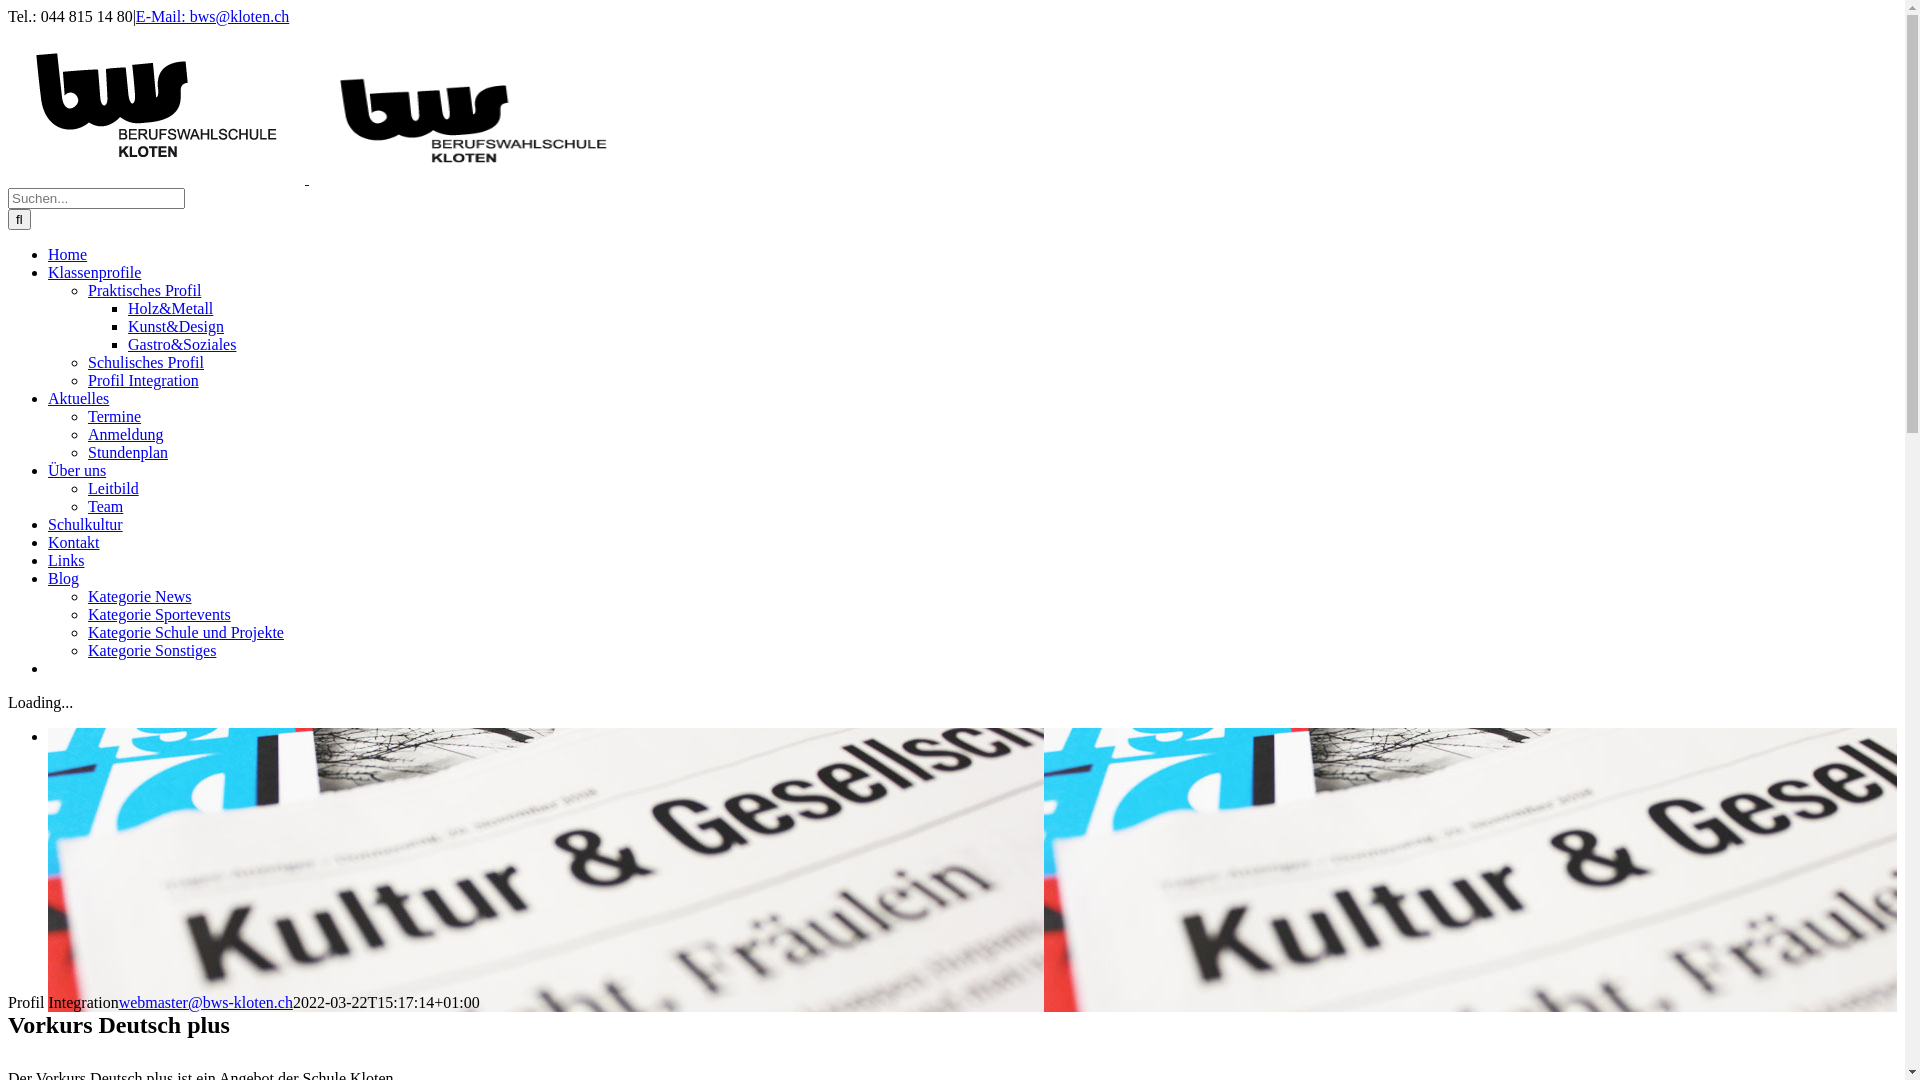 This screenshot has width=1920, height=1080. What do you see at coordinates (8, 8) in the screenshot?
I see `Zum Inhalt springen` at bounding box center [8, 8].